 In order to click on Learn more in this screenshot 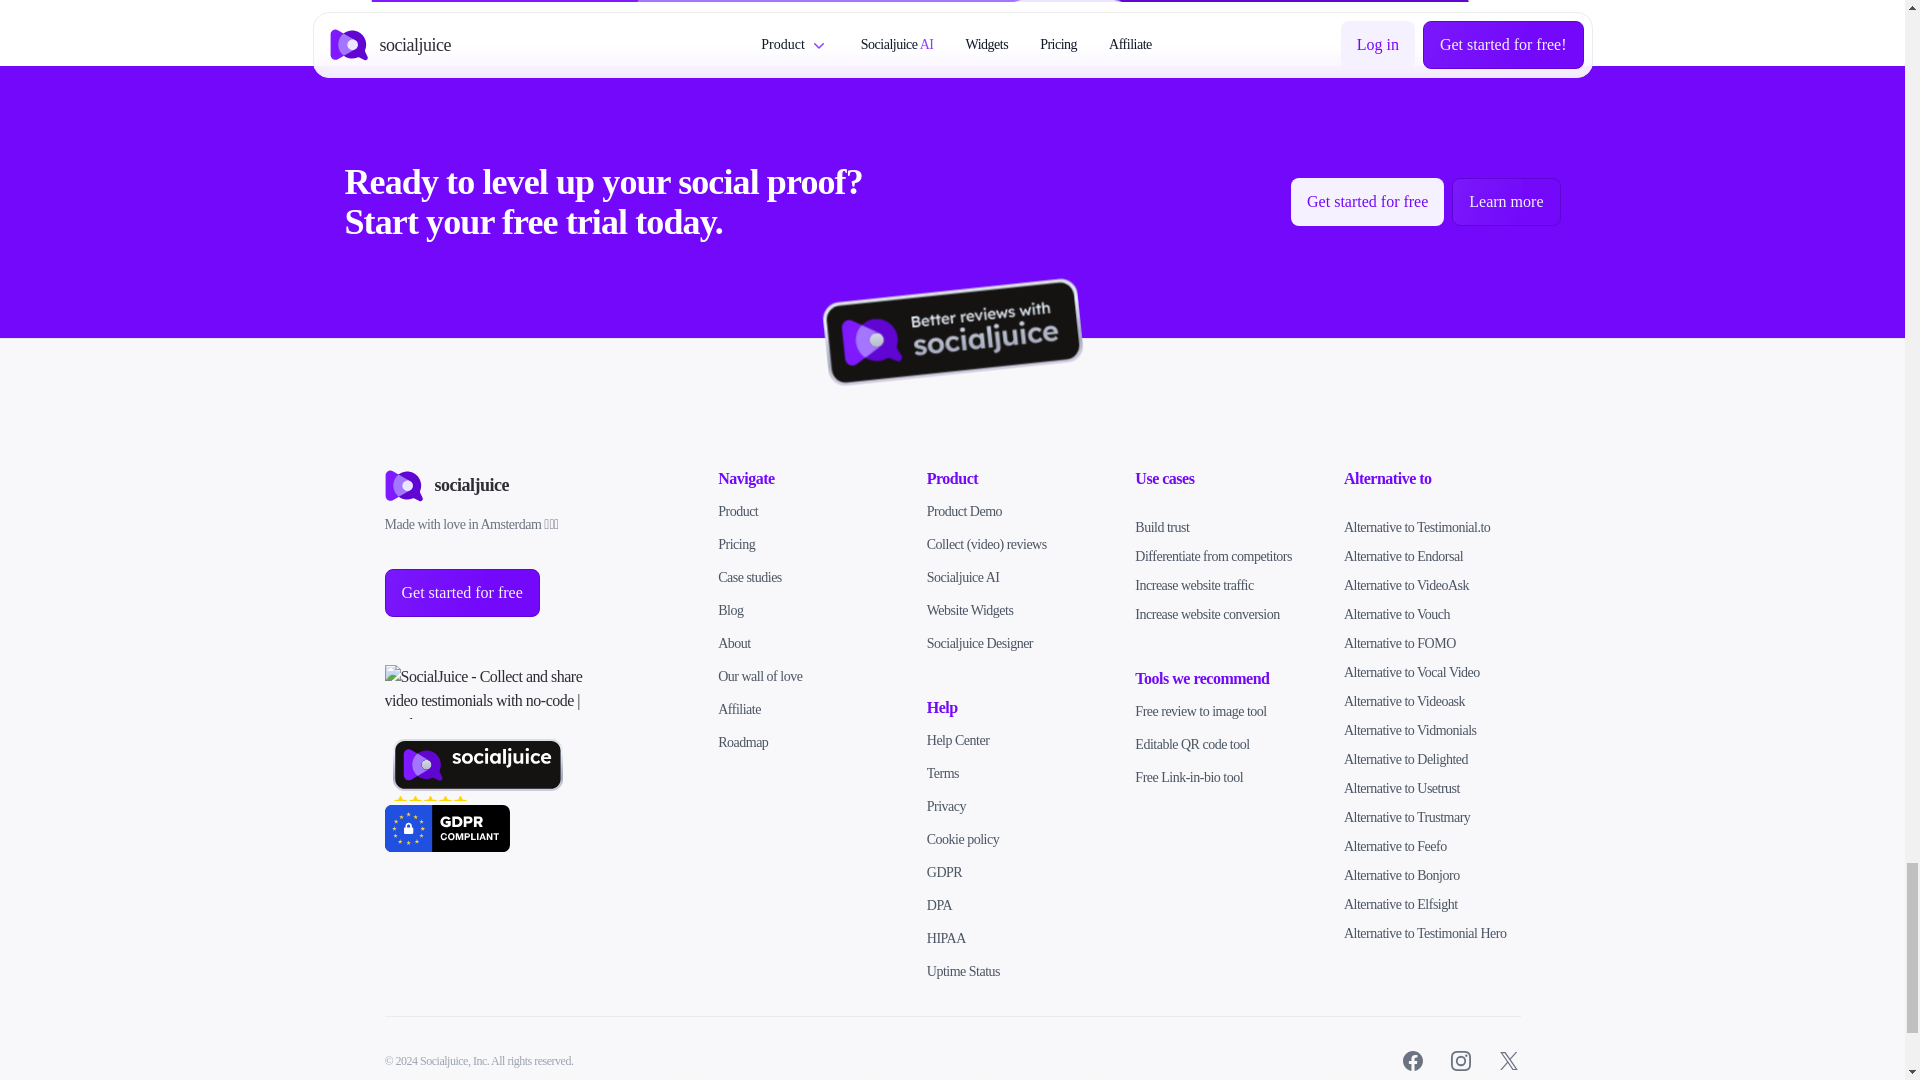, I will do `click(1505, 202)`.